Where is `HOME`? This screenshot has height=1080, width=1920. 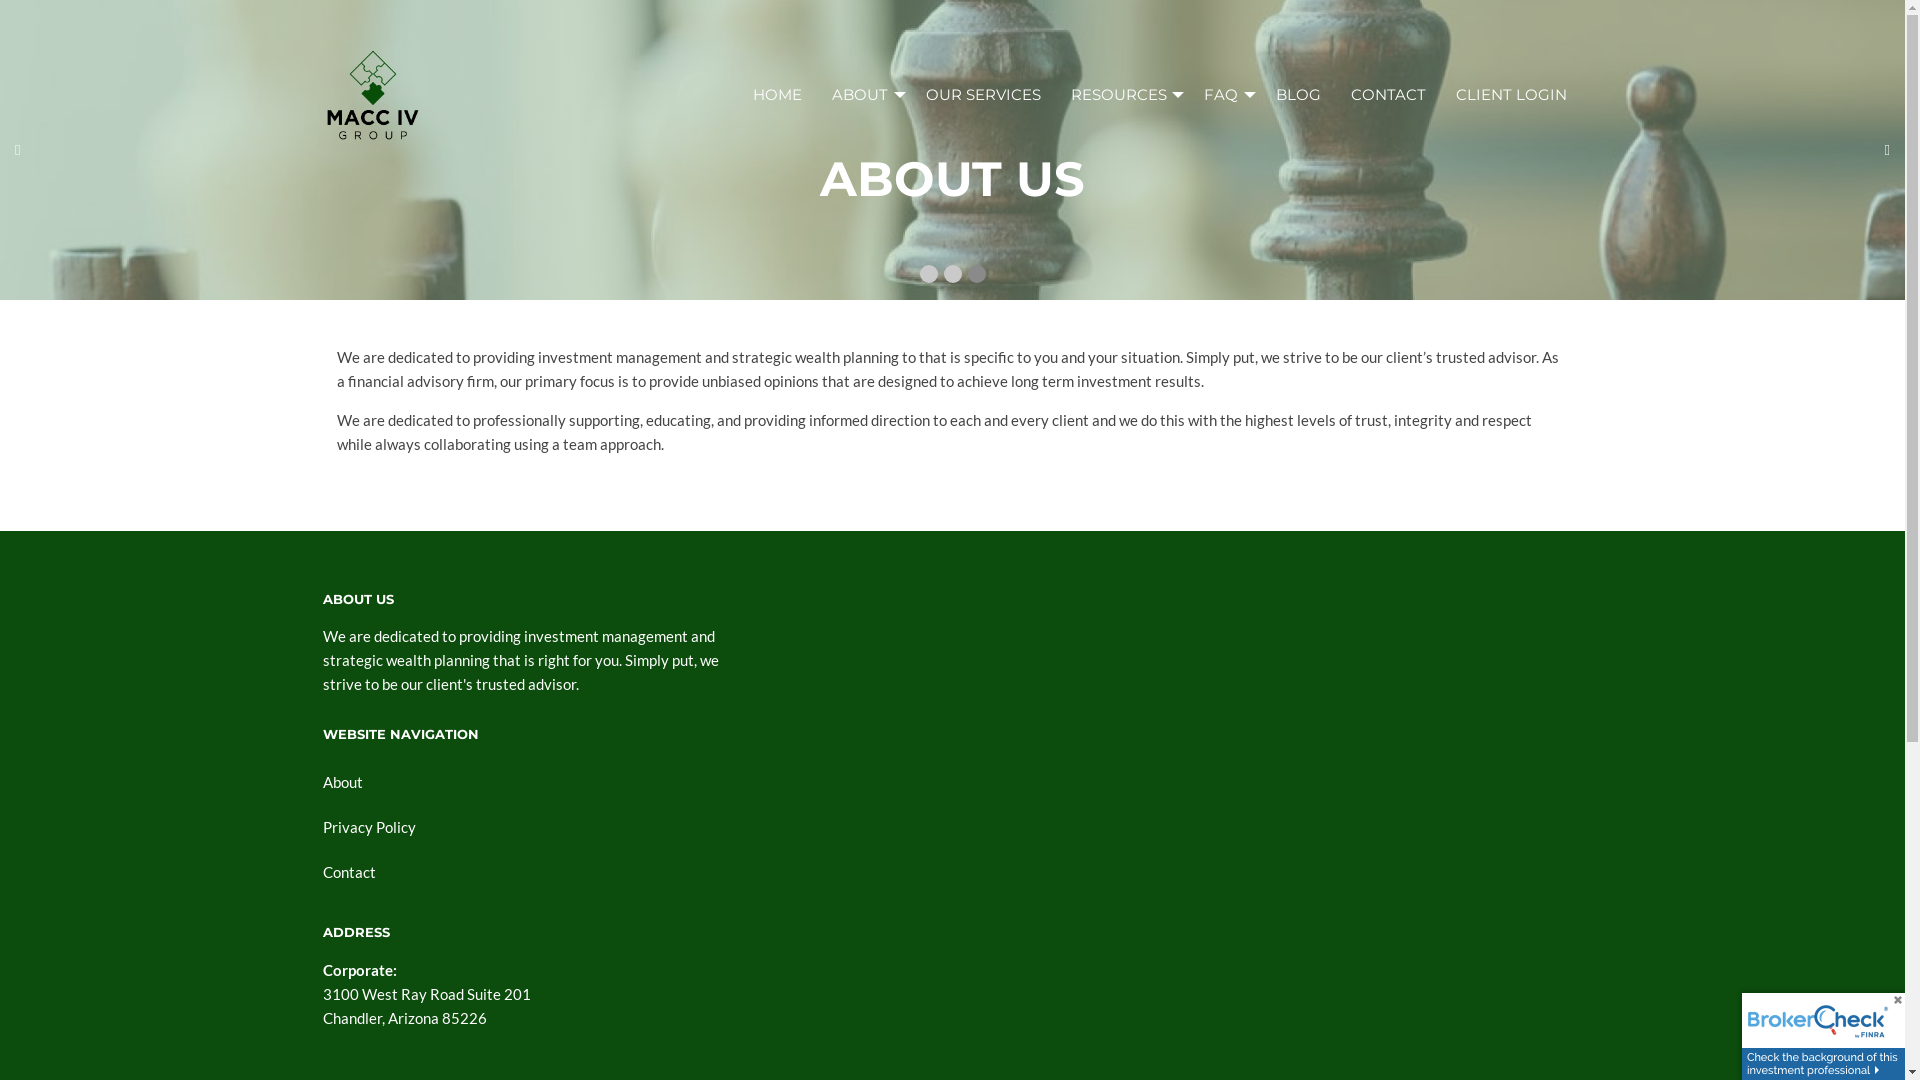 HOME is located at coordinates (778, 94).